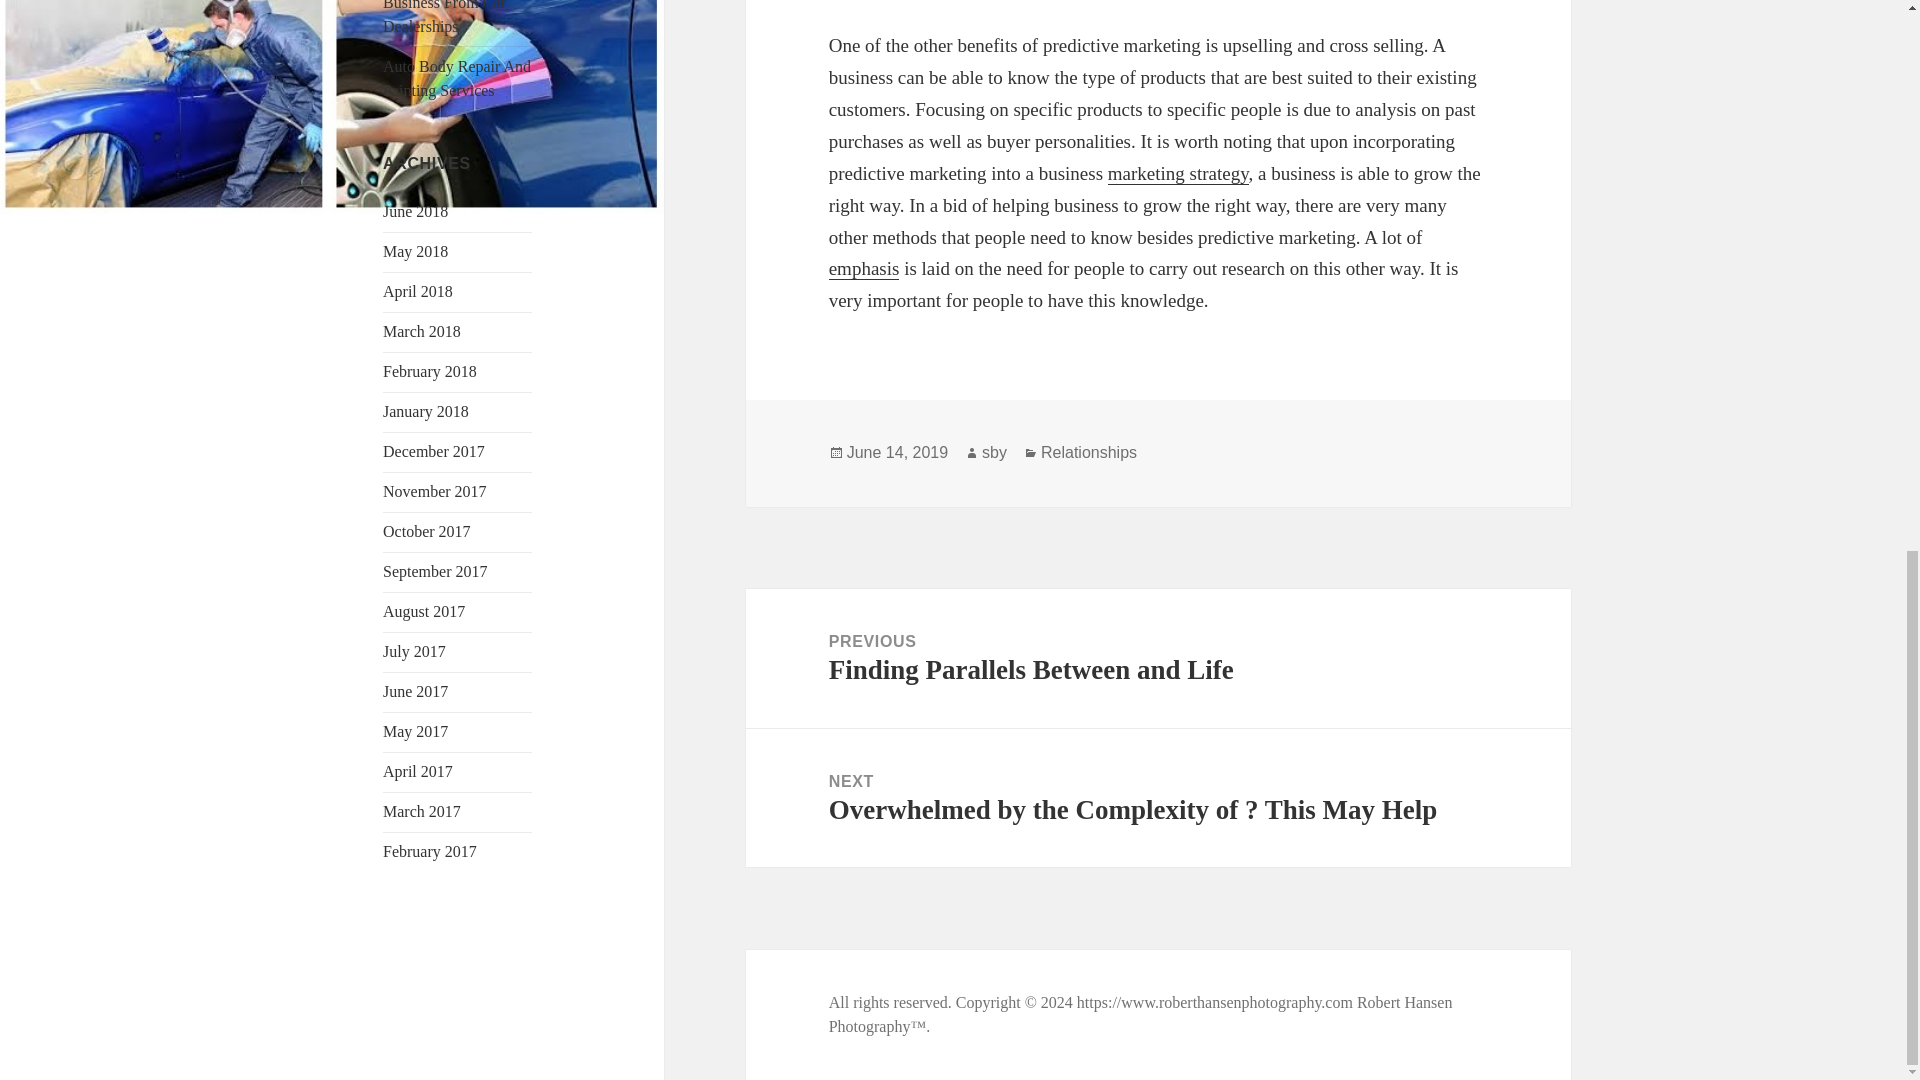  What do you see at coordinates (414, 690) in the screenshot?
I see `June 2017` at bounding box center [414, 690].